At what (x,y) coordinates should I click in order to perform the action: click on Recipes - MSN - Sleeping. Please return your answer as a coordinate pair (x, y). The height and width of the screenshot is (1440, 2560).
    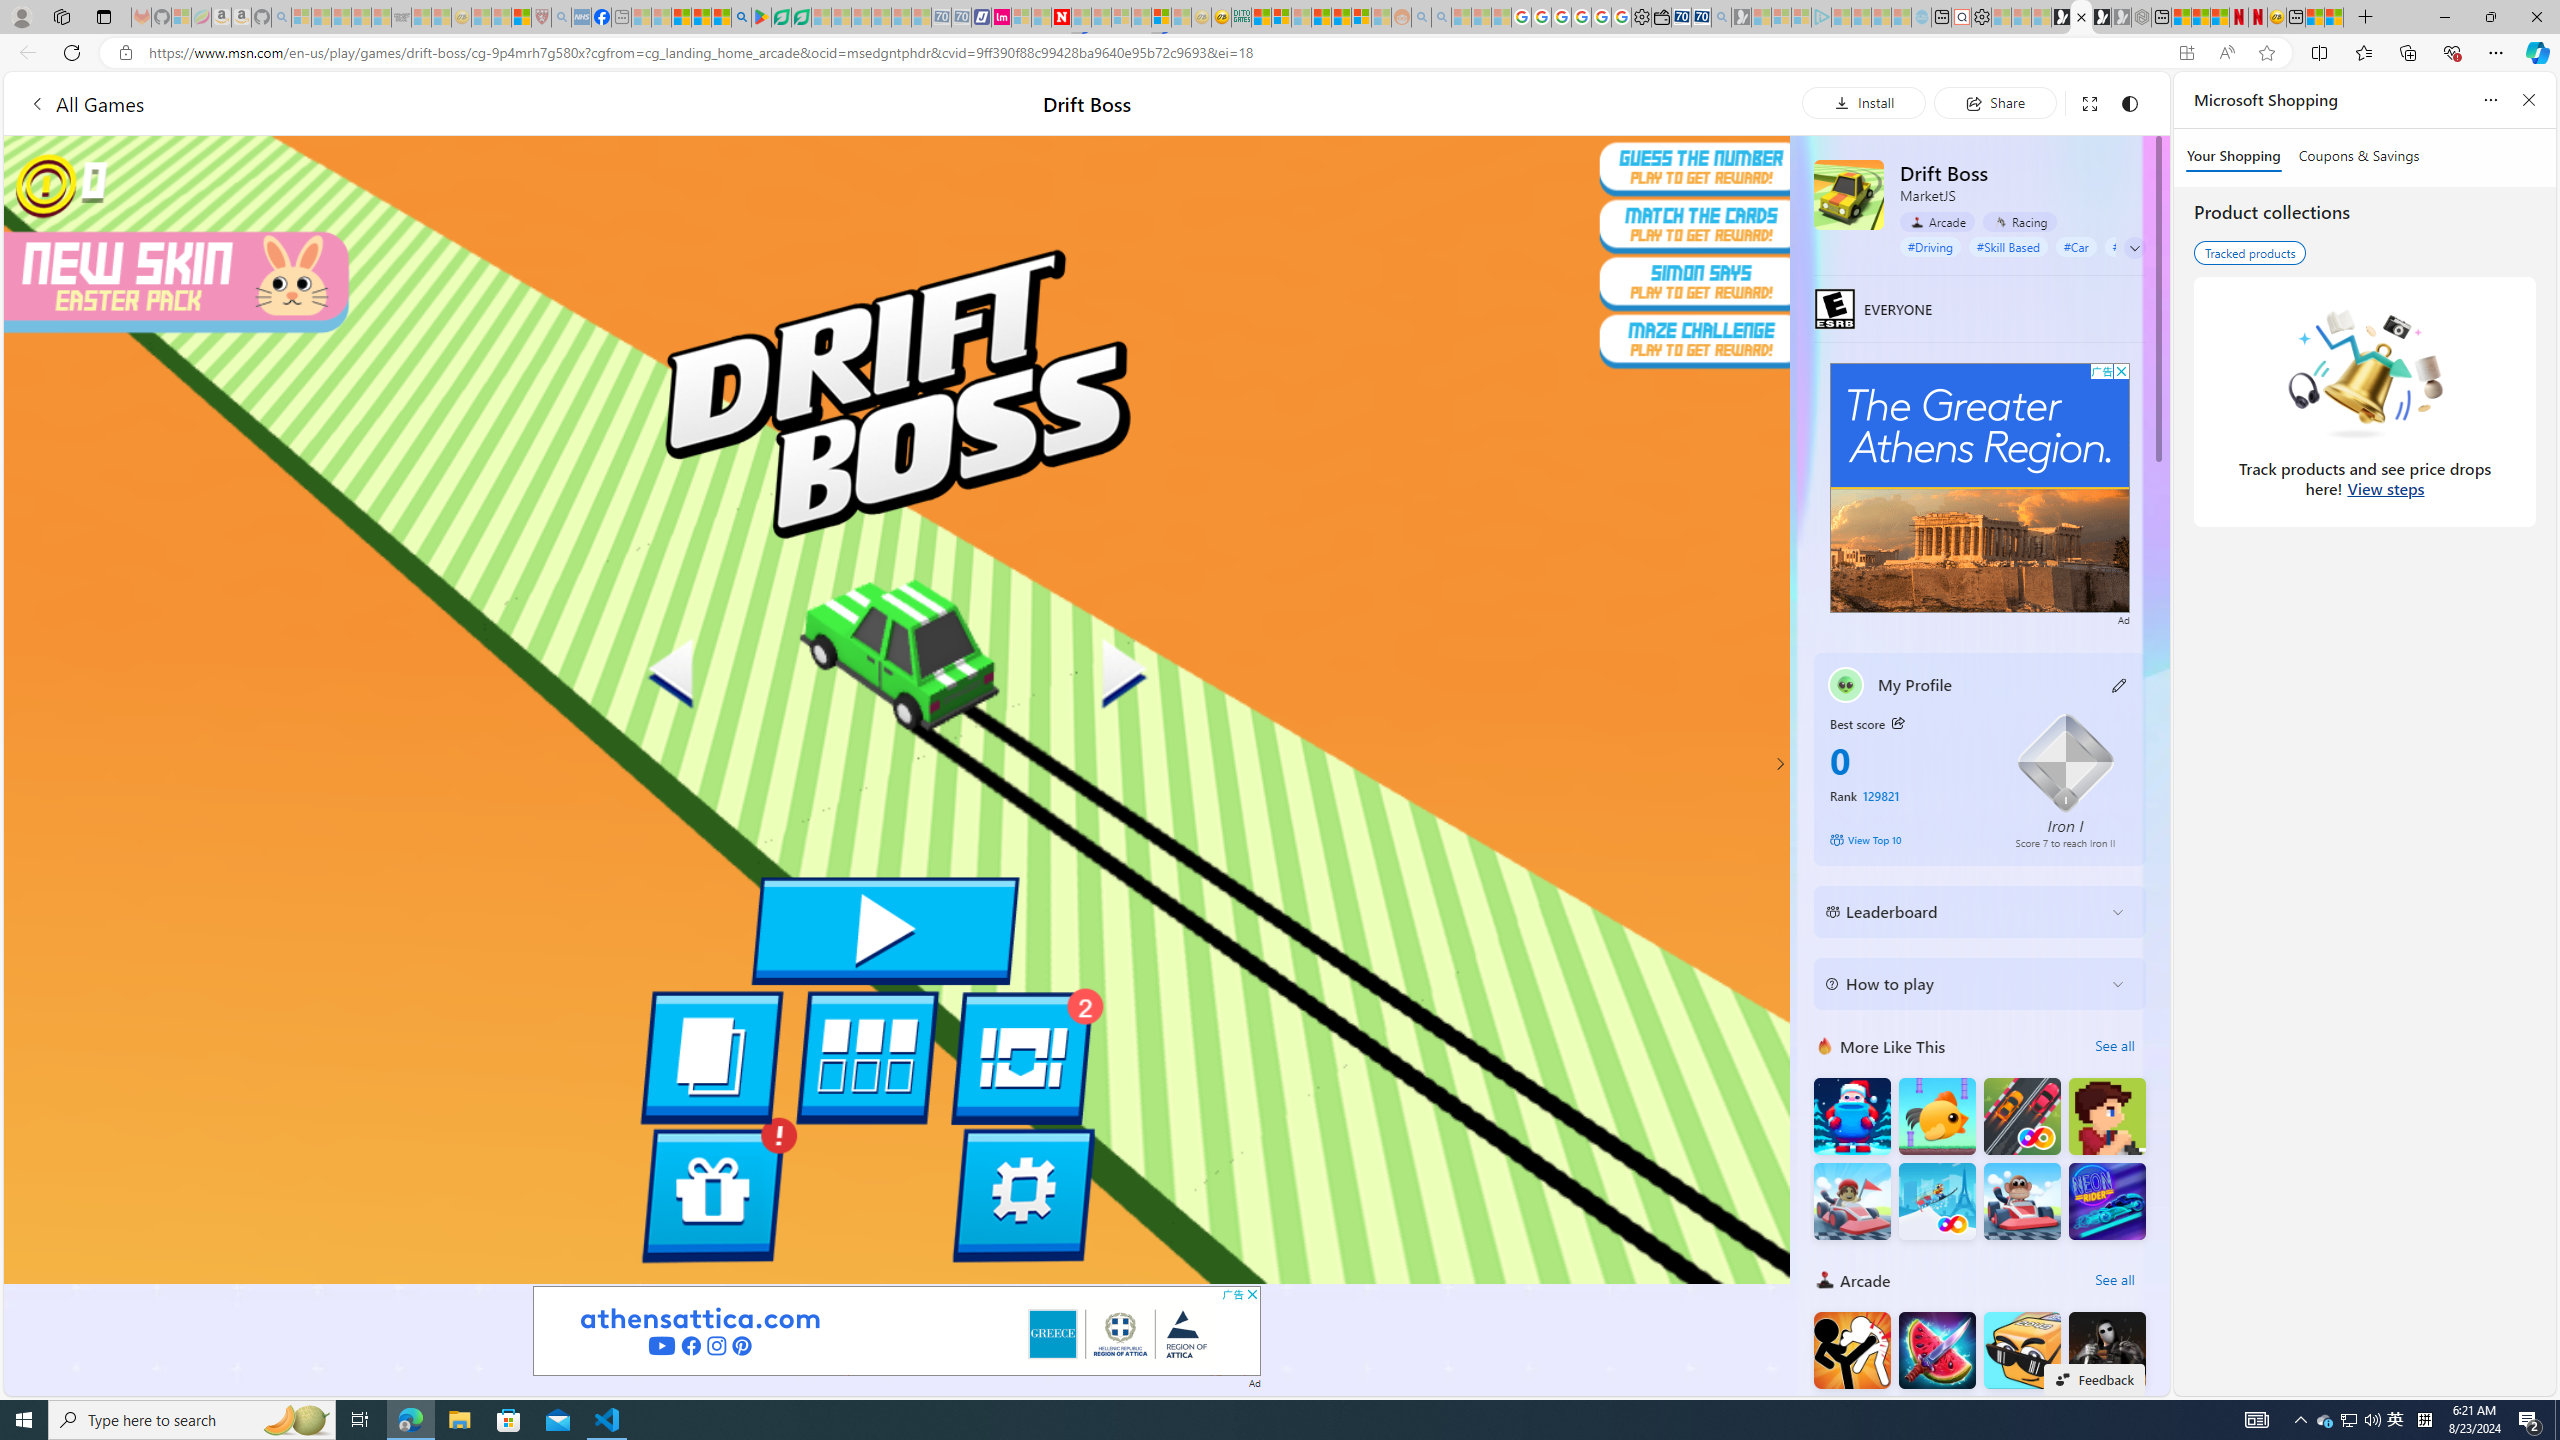
    Looking at the image, I should click on (481, 17).